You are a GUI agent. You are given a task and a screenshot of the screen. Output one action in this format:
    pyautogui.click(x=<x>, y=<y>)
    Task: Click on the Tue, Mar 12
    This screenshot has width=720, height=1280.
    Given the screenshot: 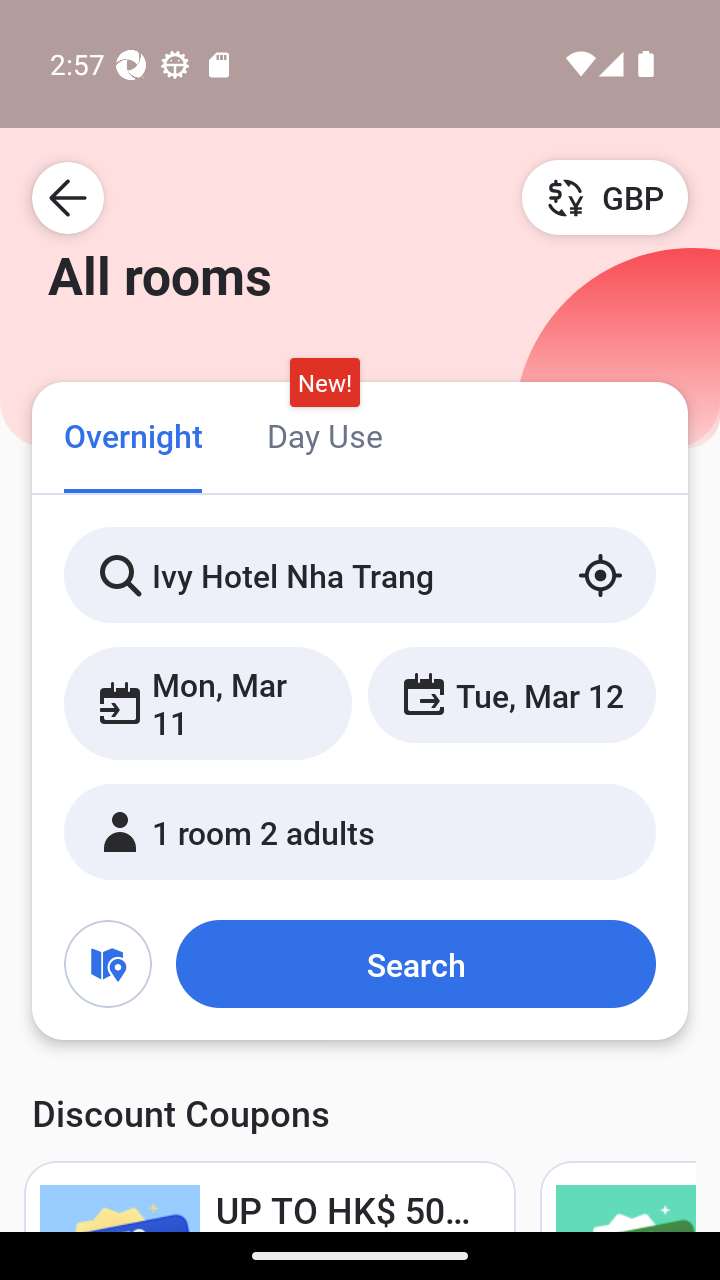 What is the action you would take?
    pyautogui.click(x=511, y=694)
    